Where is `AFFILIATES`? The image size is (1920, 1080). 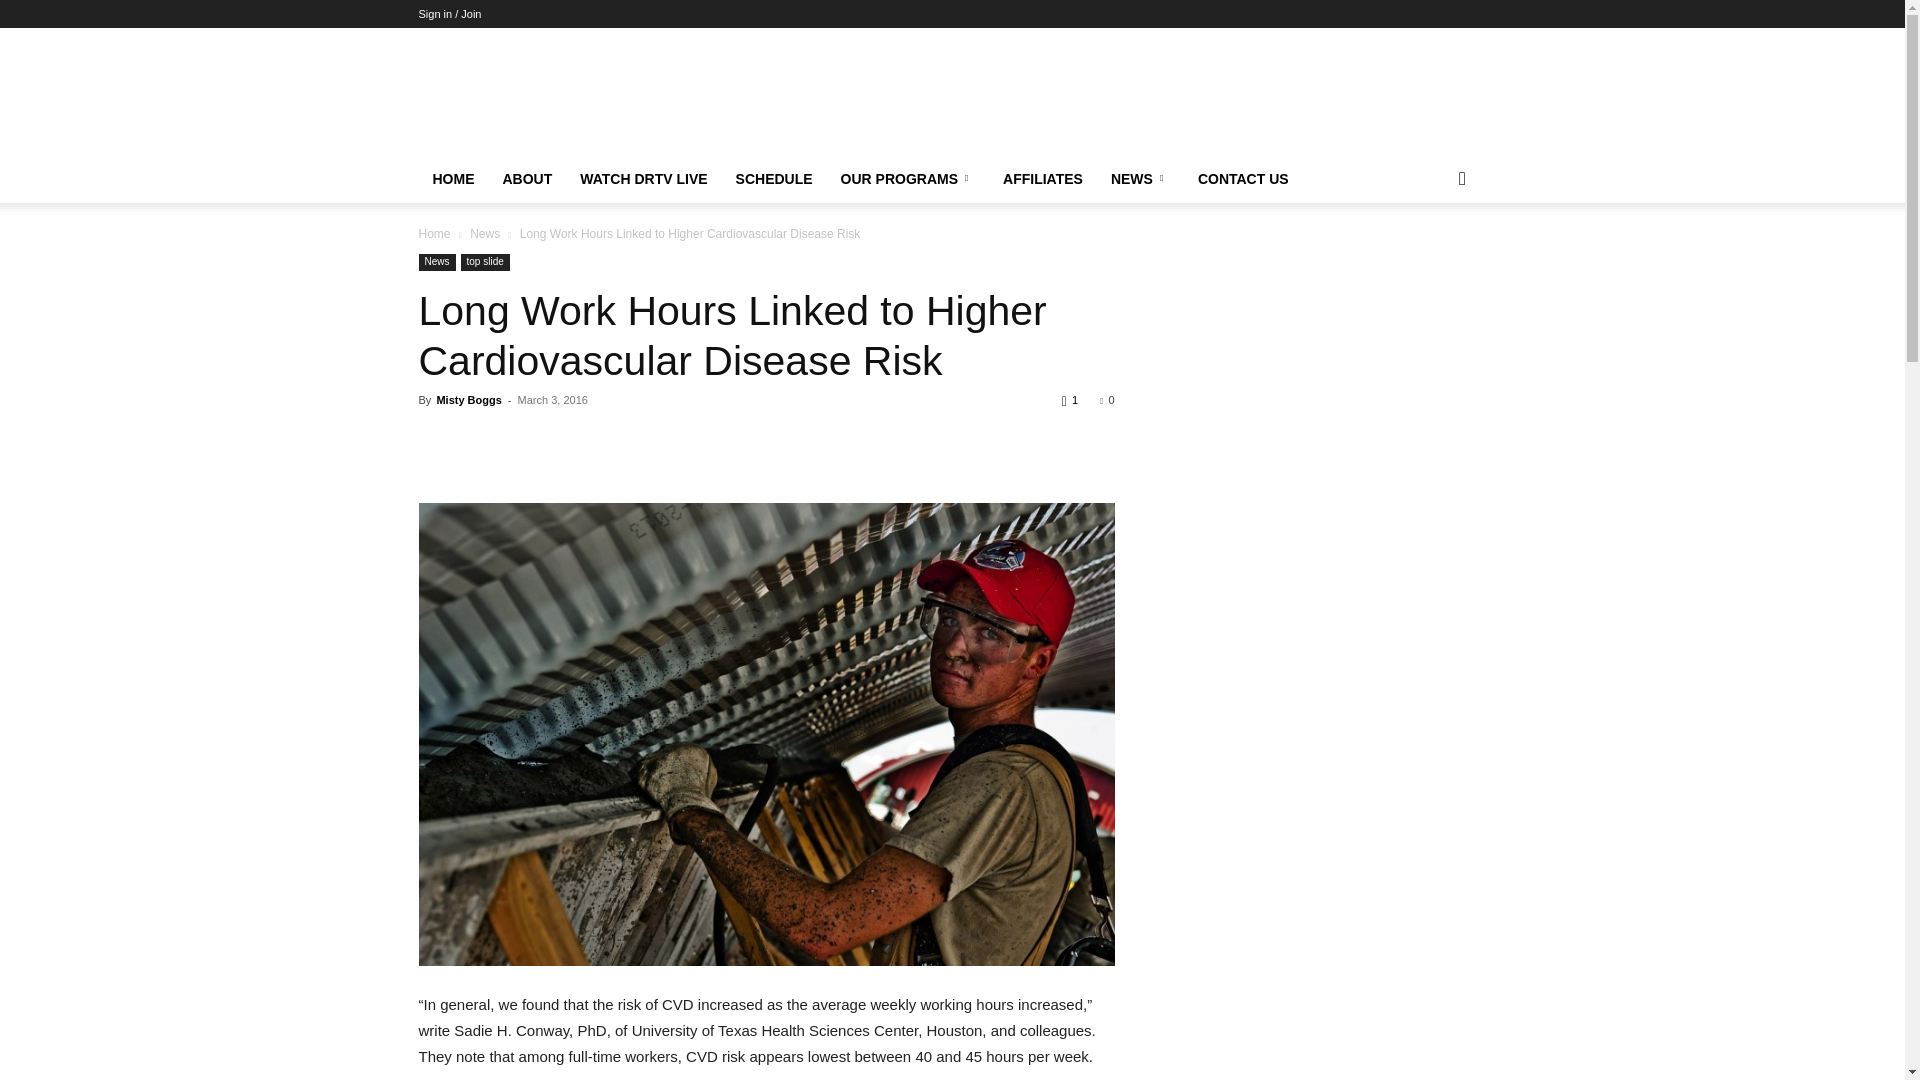 AFFILIATES is located at coordinates (1042, 179).